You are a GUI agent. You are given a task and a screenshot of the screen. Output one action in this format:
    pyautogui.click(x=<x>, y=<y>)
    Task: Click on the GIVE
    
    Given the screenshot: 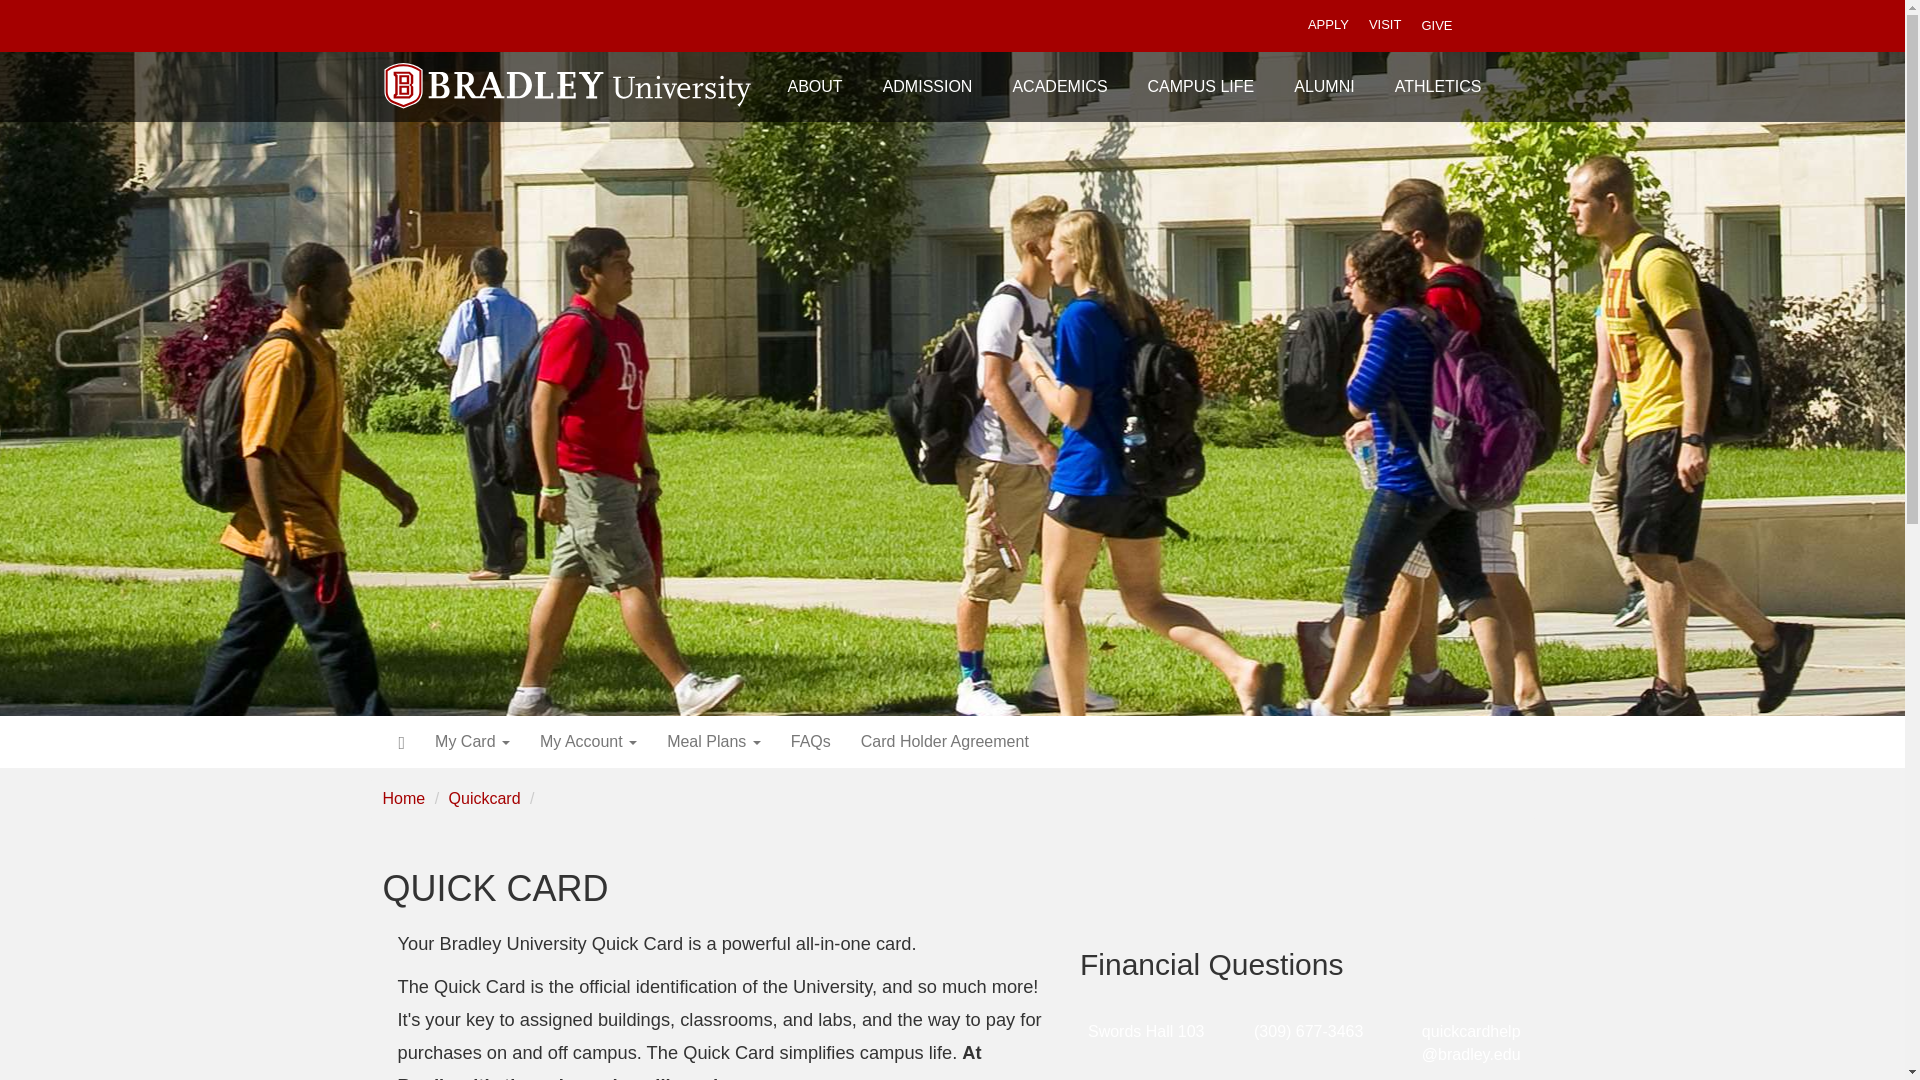 What is the action you would take?
    pyautogui.click(x=1436, y=25)
    